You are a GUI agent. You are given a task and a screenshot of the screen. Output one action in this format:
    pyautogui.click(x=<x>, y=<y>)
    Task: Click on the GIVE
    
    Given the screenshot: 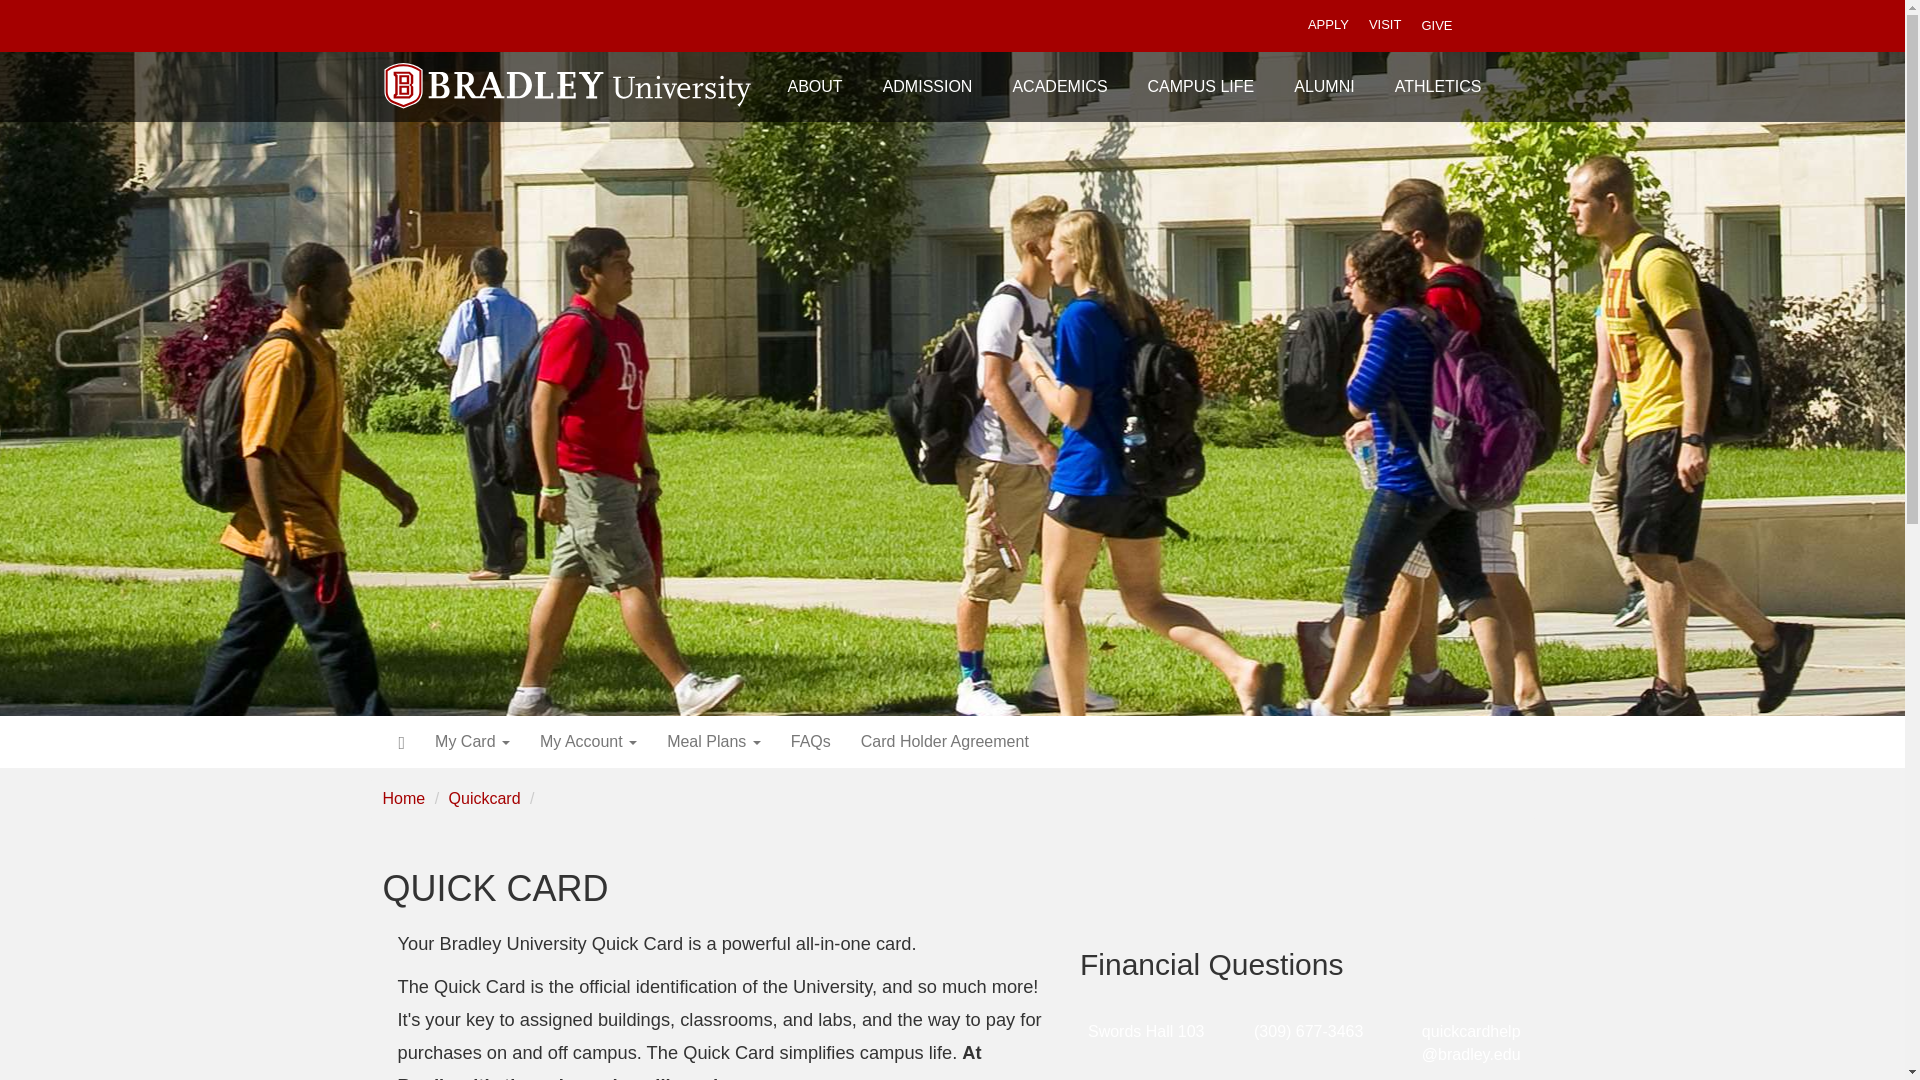 What is the action you would take?
    pyautogui.click(x=1436, y=25)
    